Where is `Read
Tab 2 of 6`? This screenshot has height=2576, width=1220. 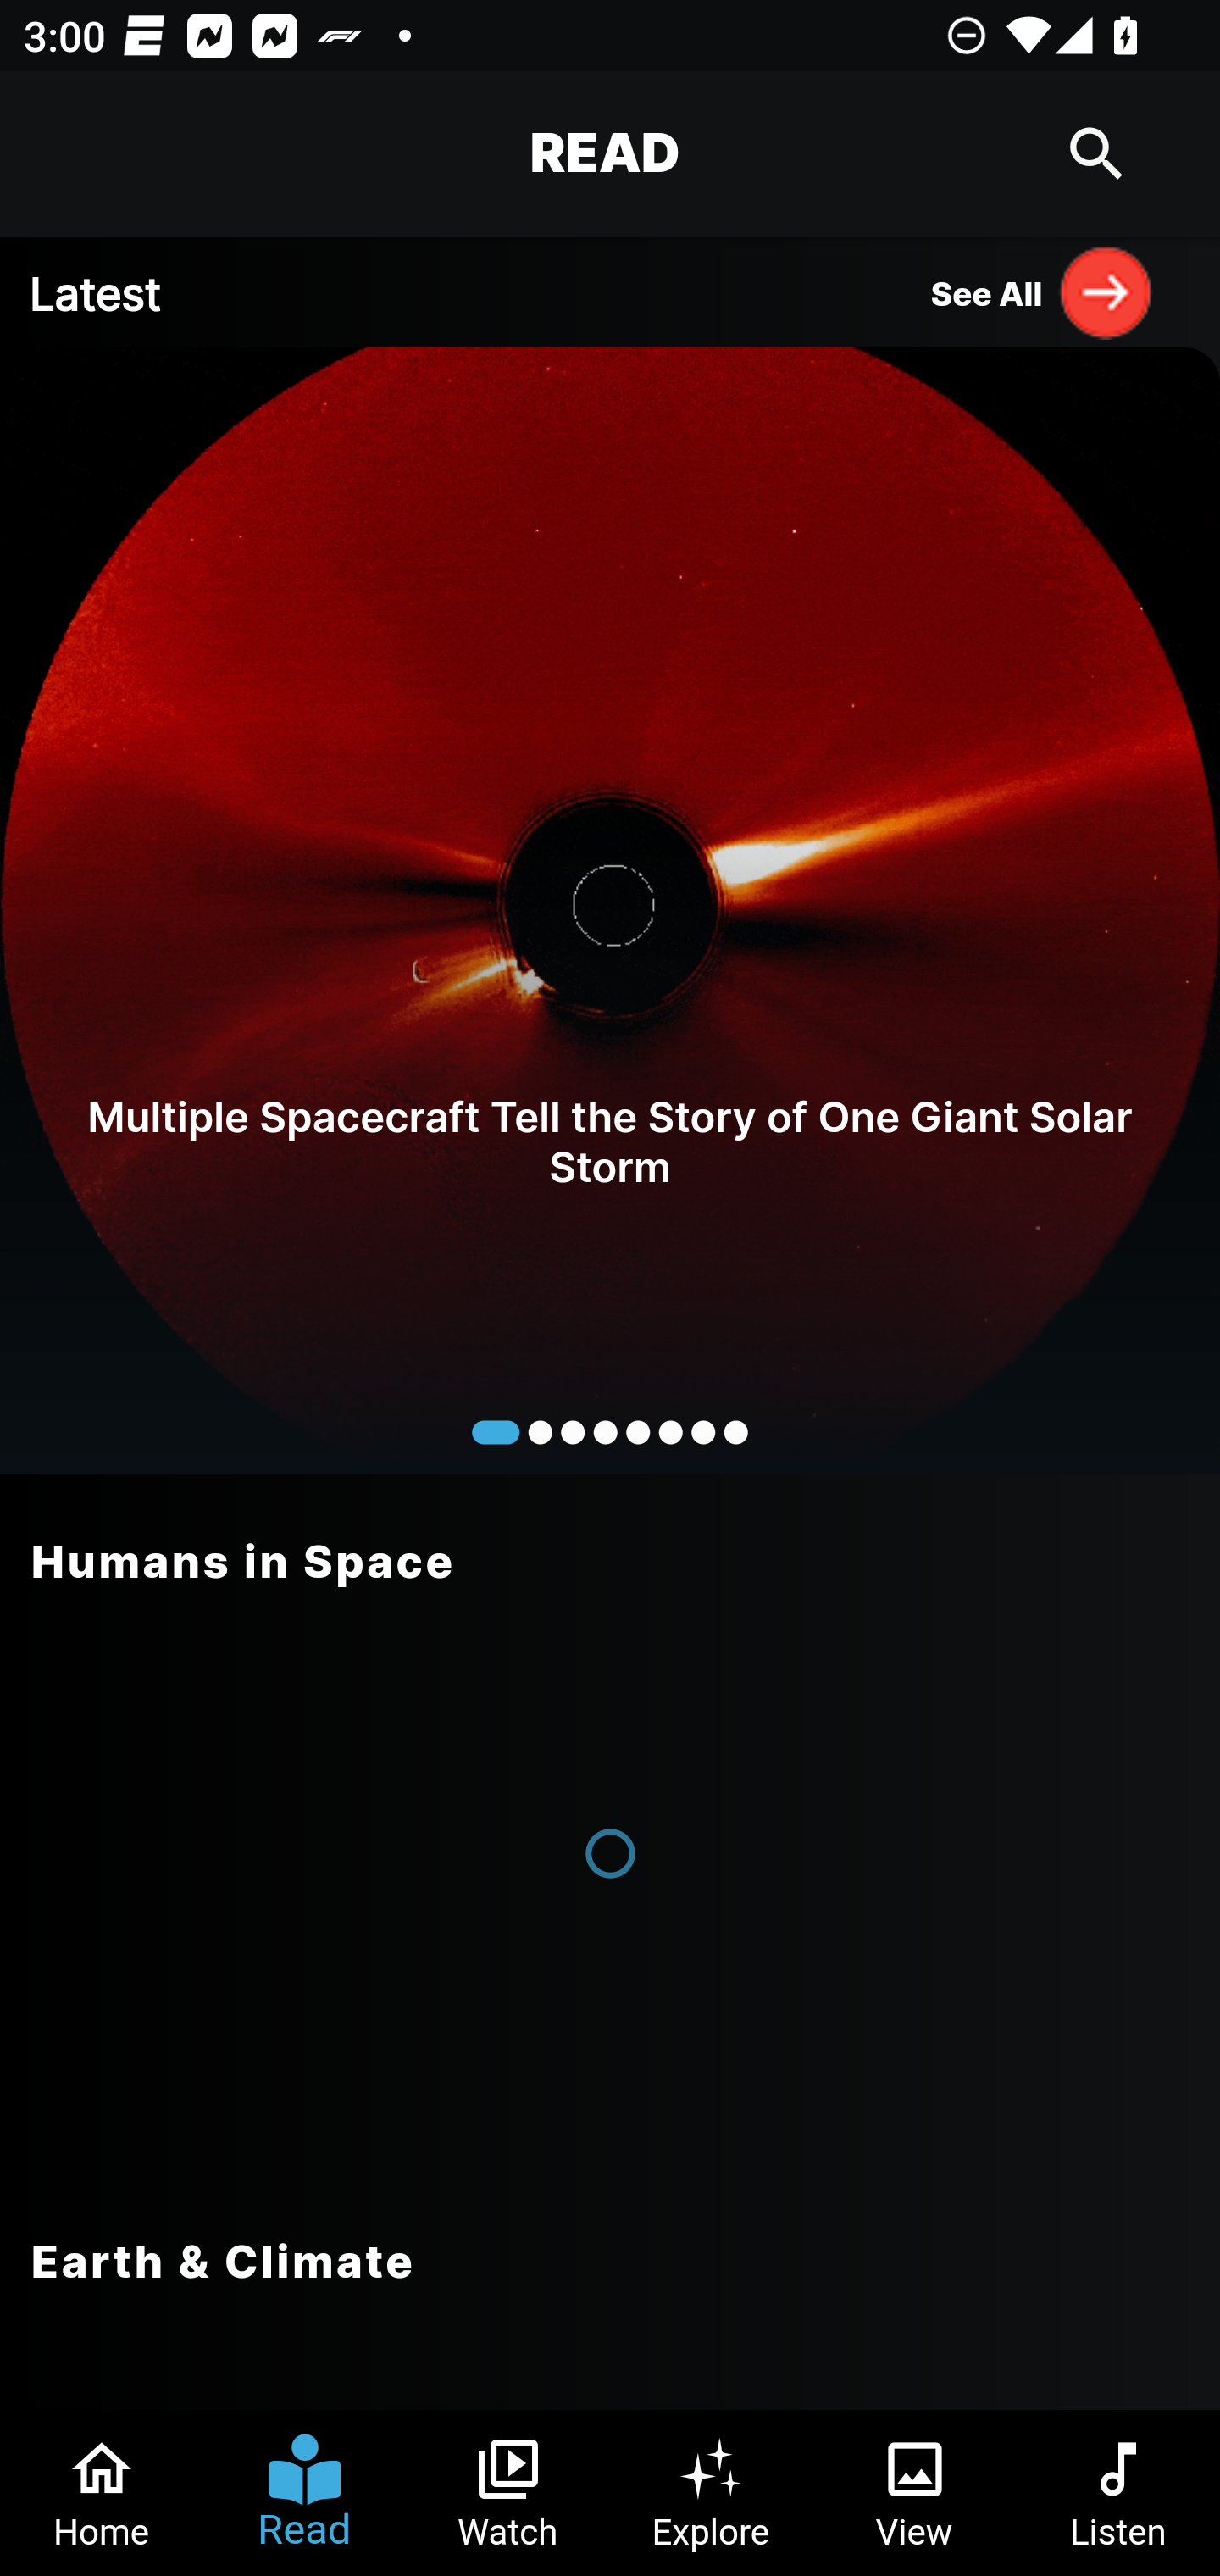
Read
Tab 2 of 6 is located at coordinates (305, 2493).